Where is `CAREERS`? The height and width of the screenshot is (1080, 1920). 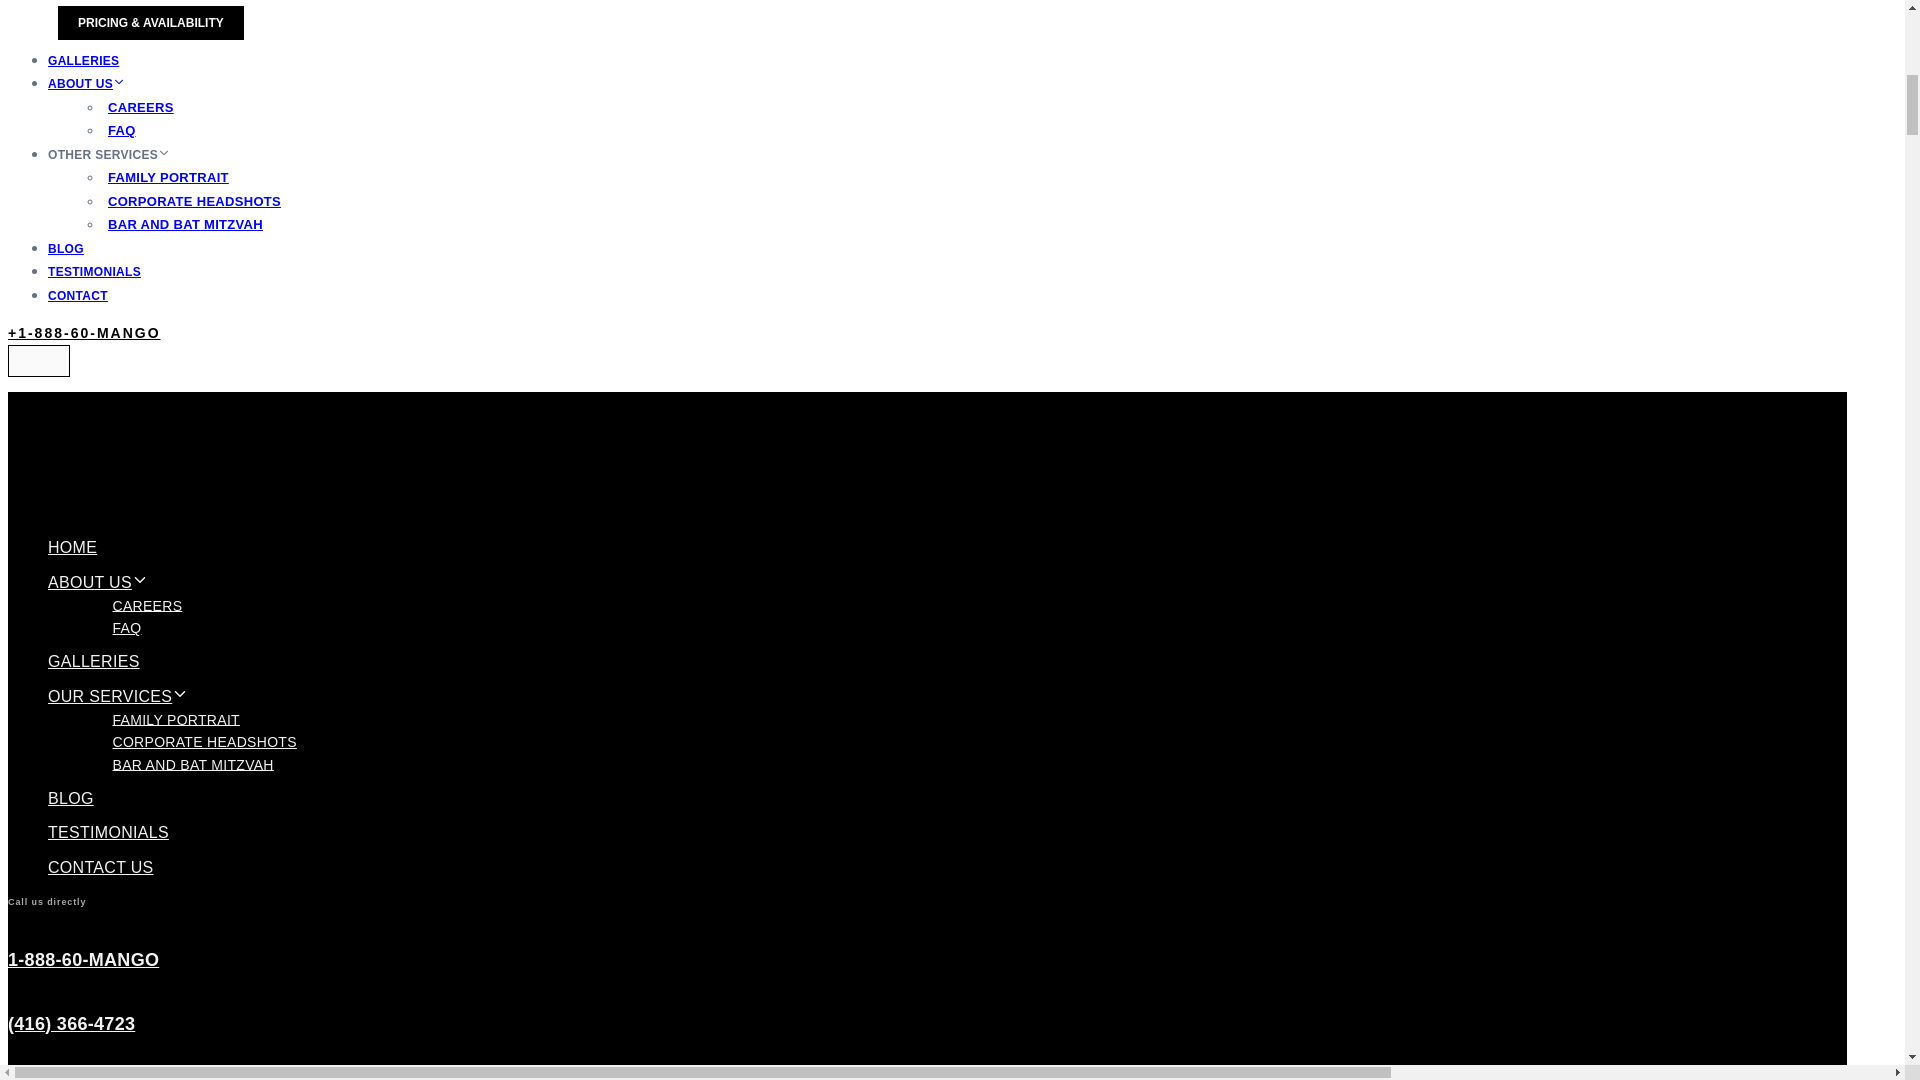 CAREERS is located at coordinates (140, 107).